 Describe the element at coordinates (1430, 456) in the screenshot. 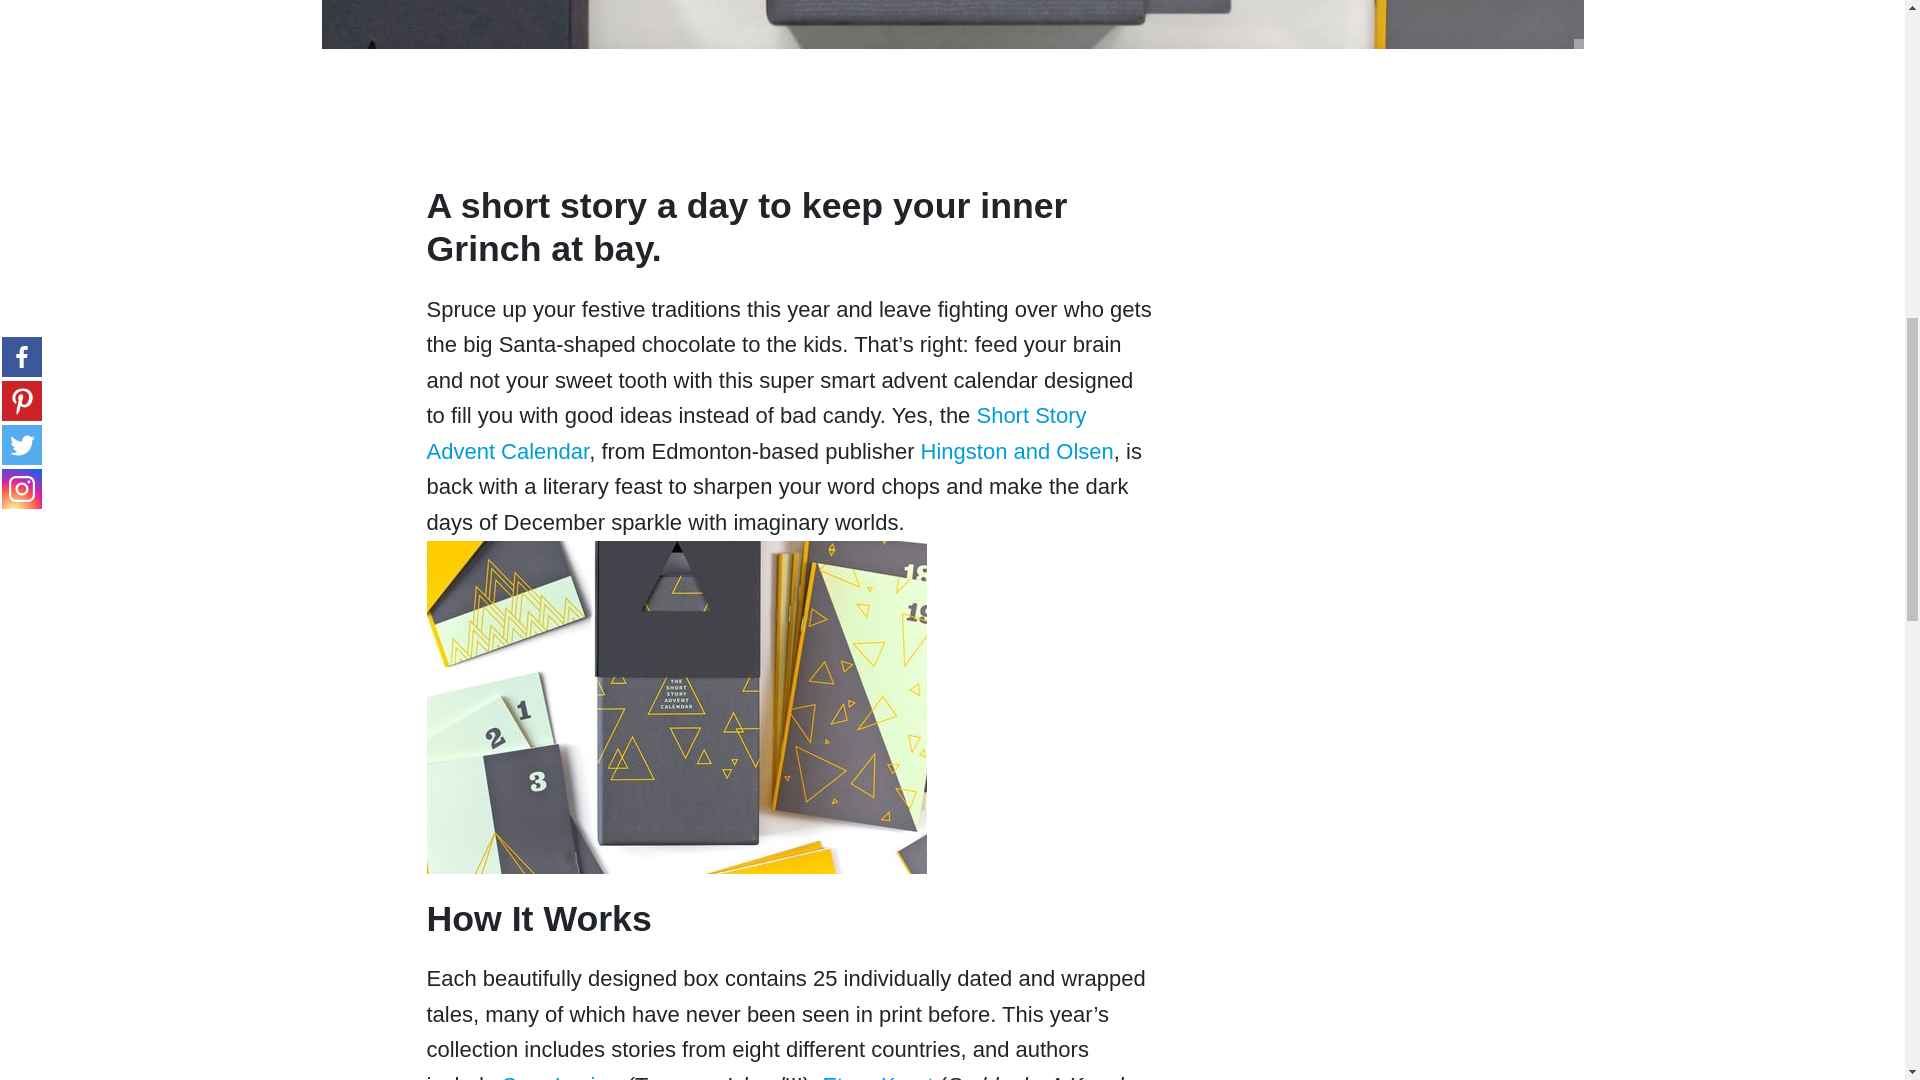

I see `3rd party ad content` at that location.